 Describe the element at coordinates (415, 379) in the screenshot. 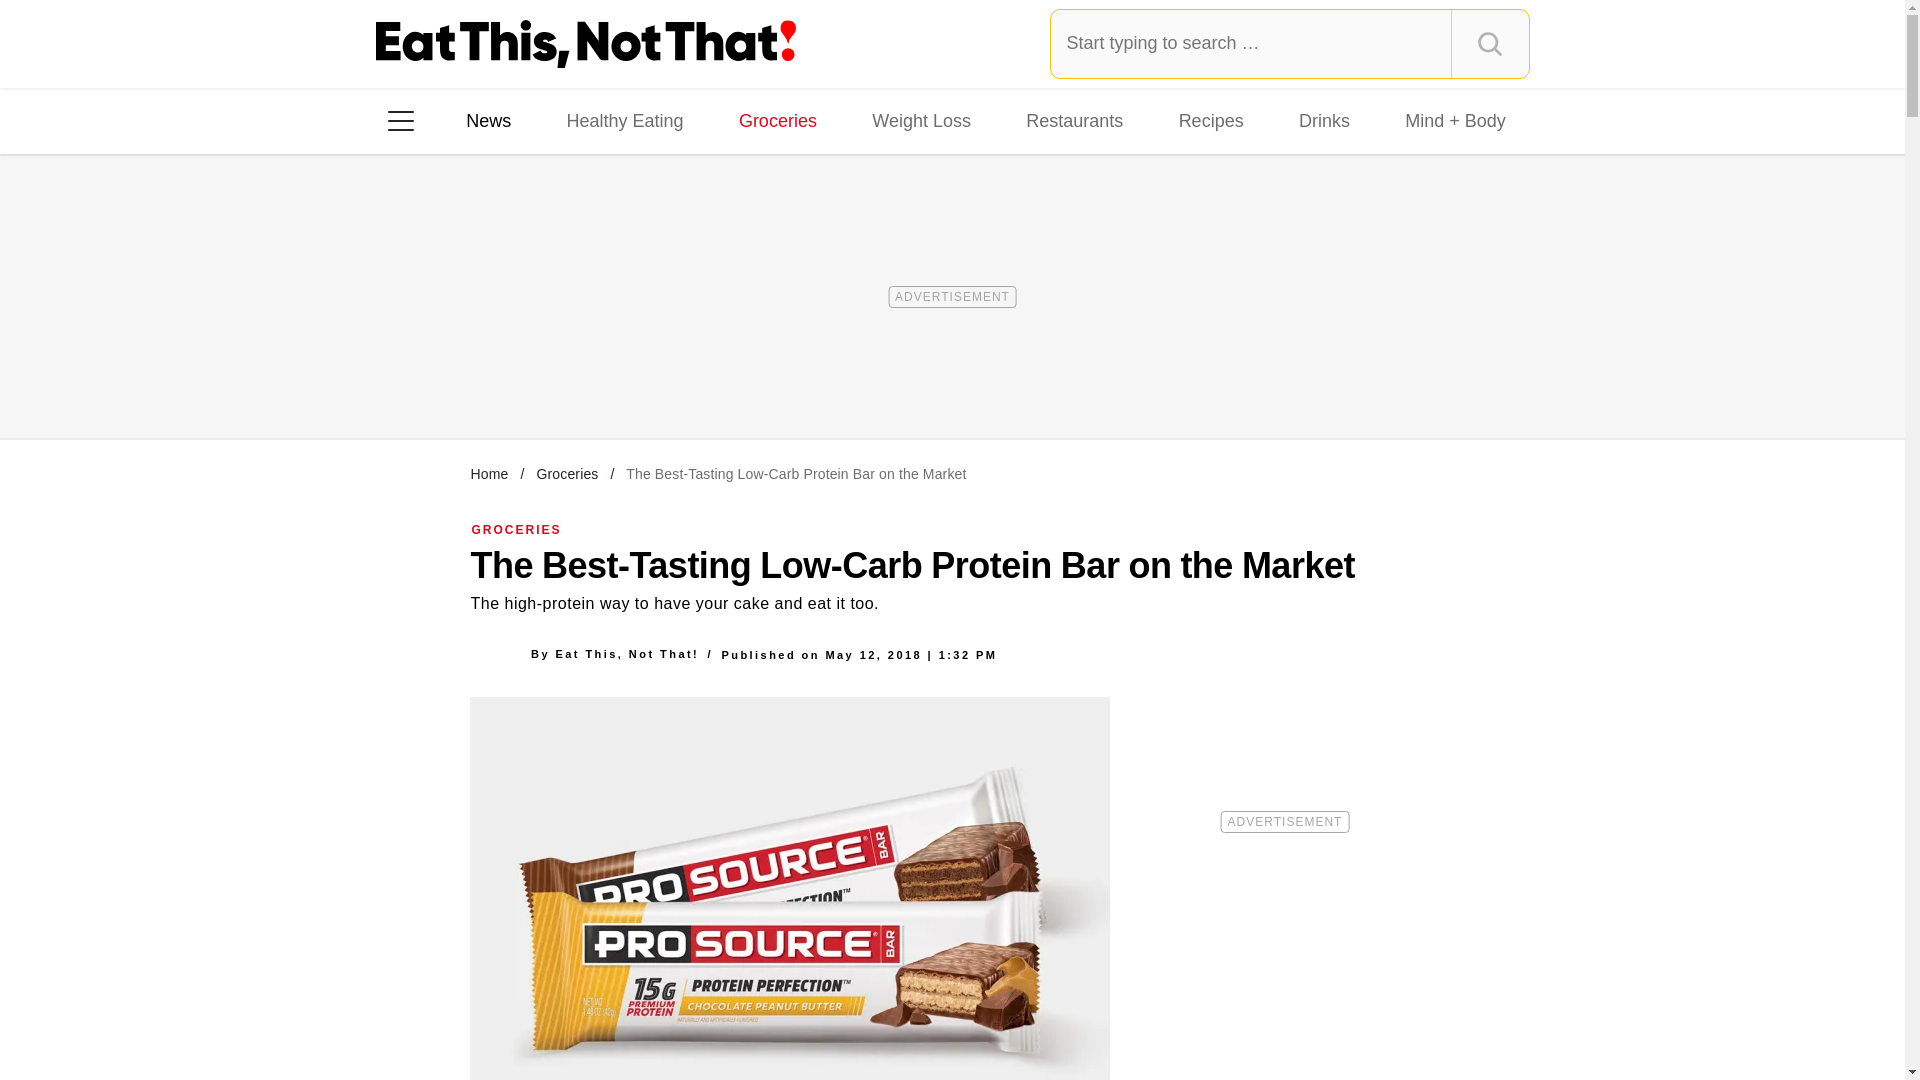

I see `Facebook` at that location.